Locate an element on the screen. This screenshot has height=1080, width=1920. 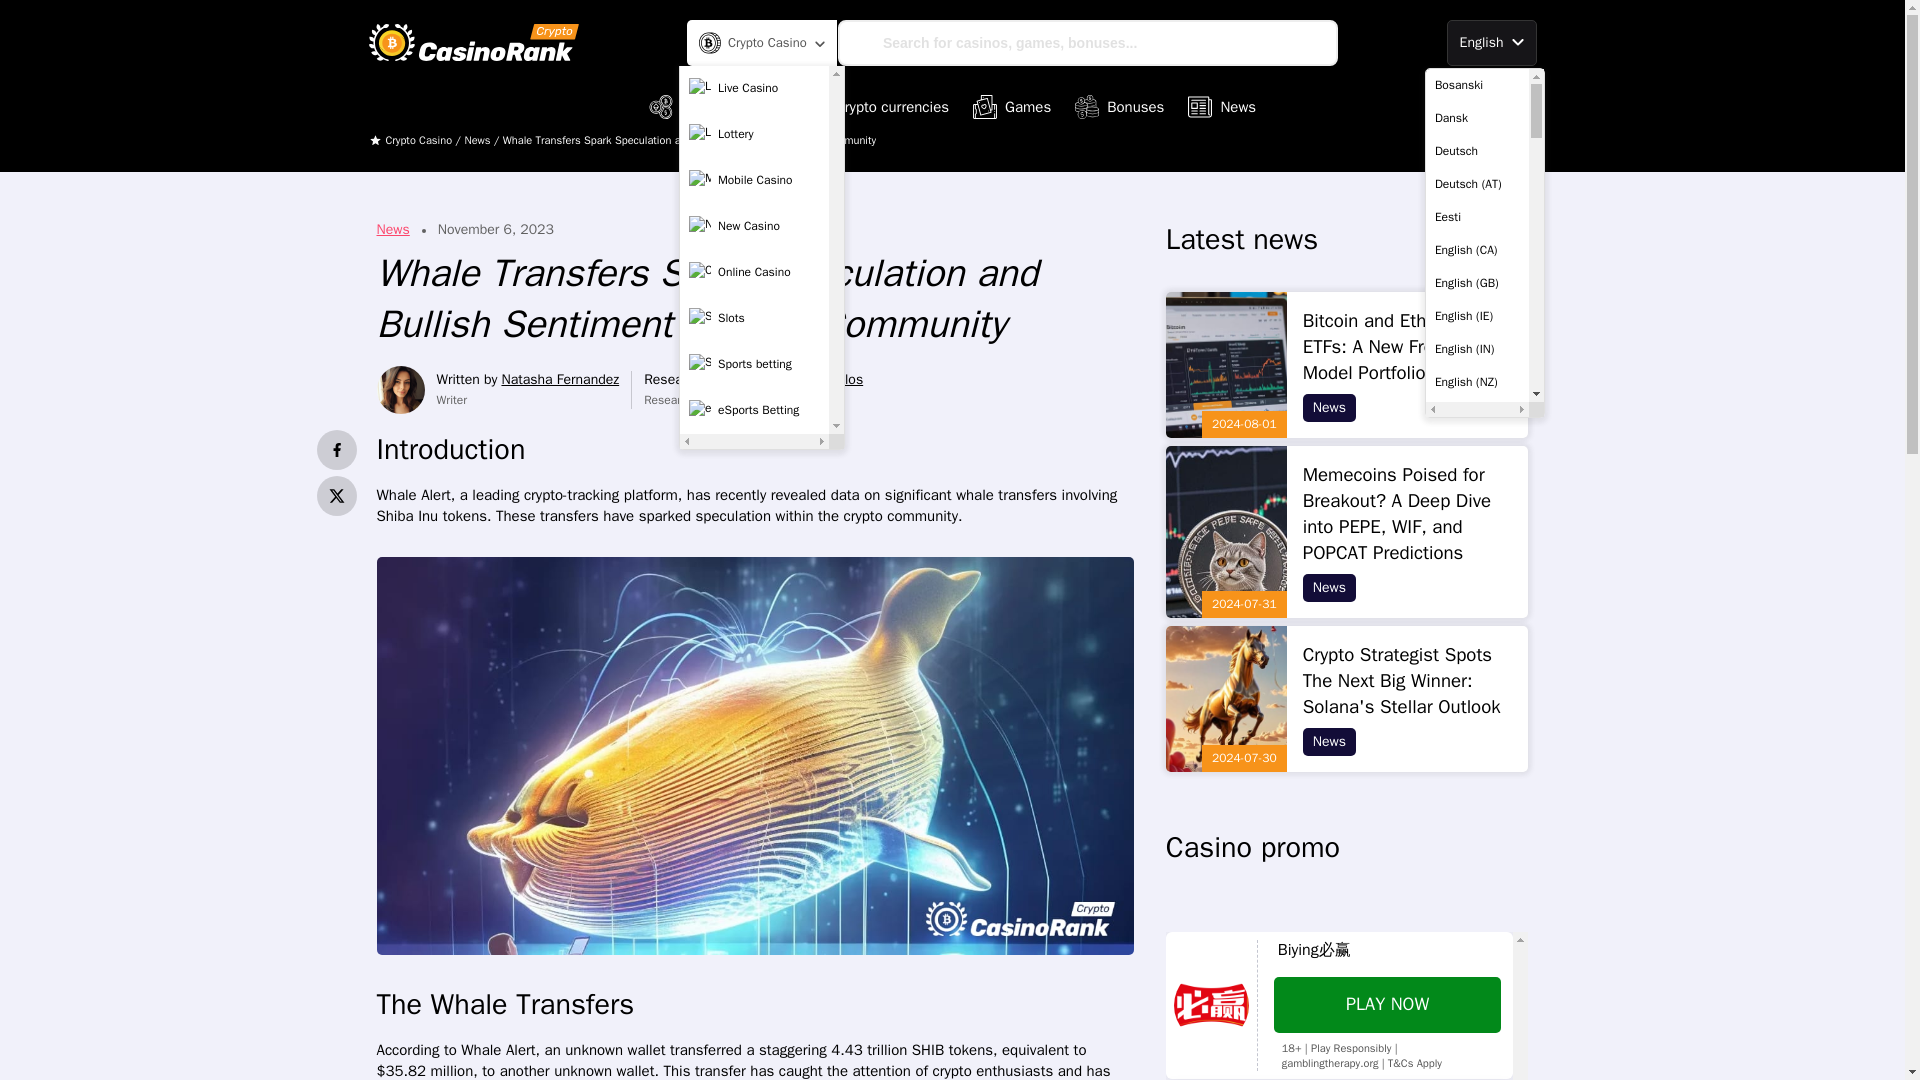
Hrvatski is located at coordinates (1477, 876).